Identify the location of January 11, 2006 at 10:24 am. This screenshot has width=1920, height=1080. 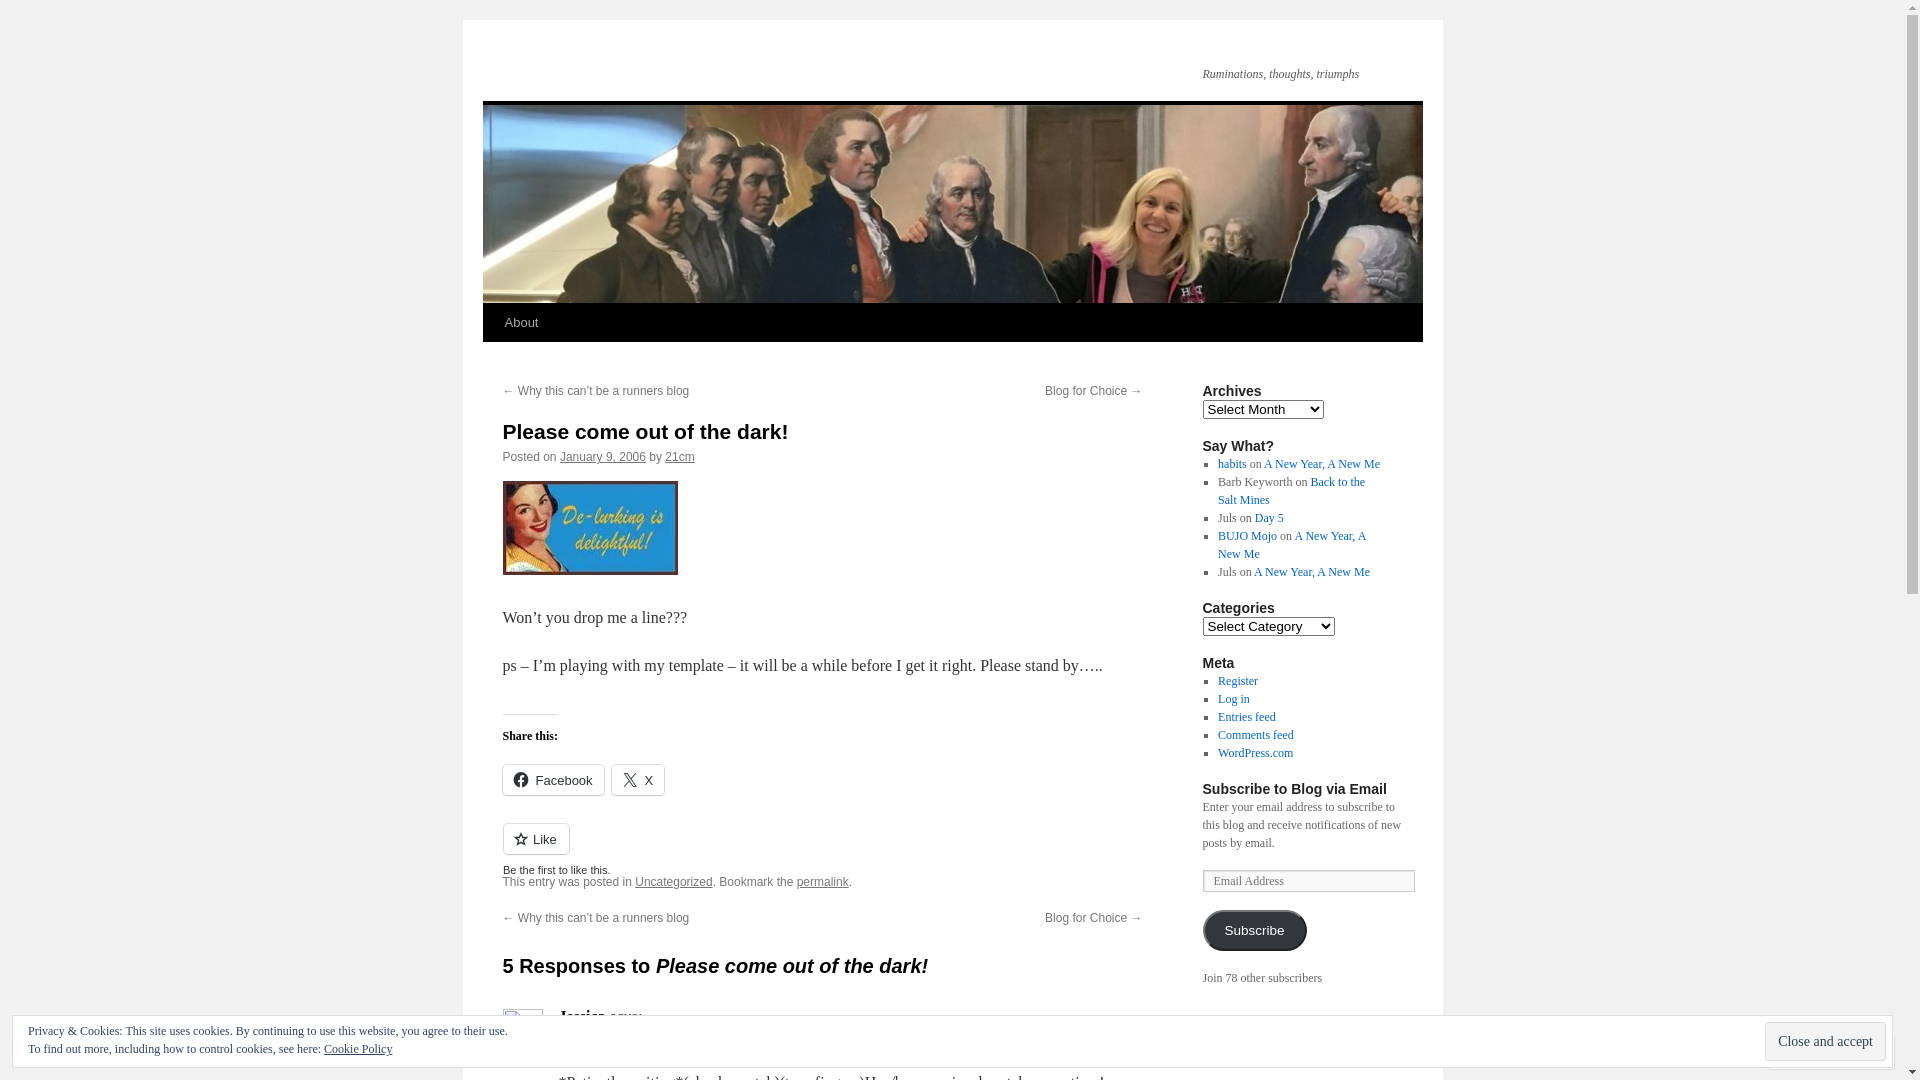
(638, 1041).